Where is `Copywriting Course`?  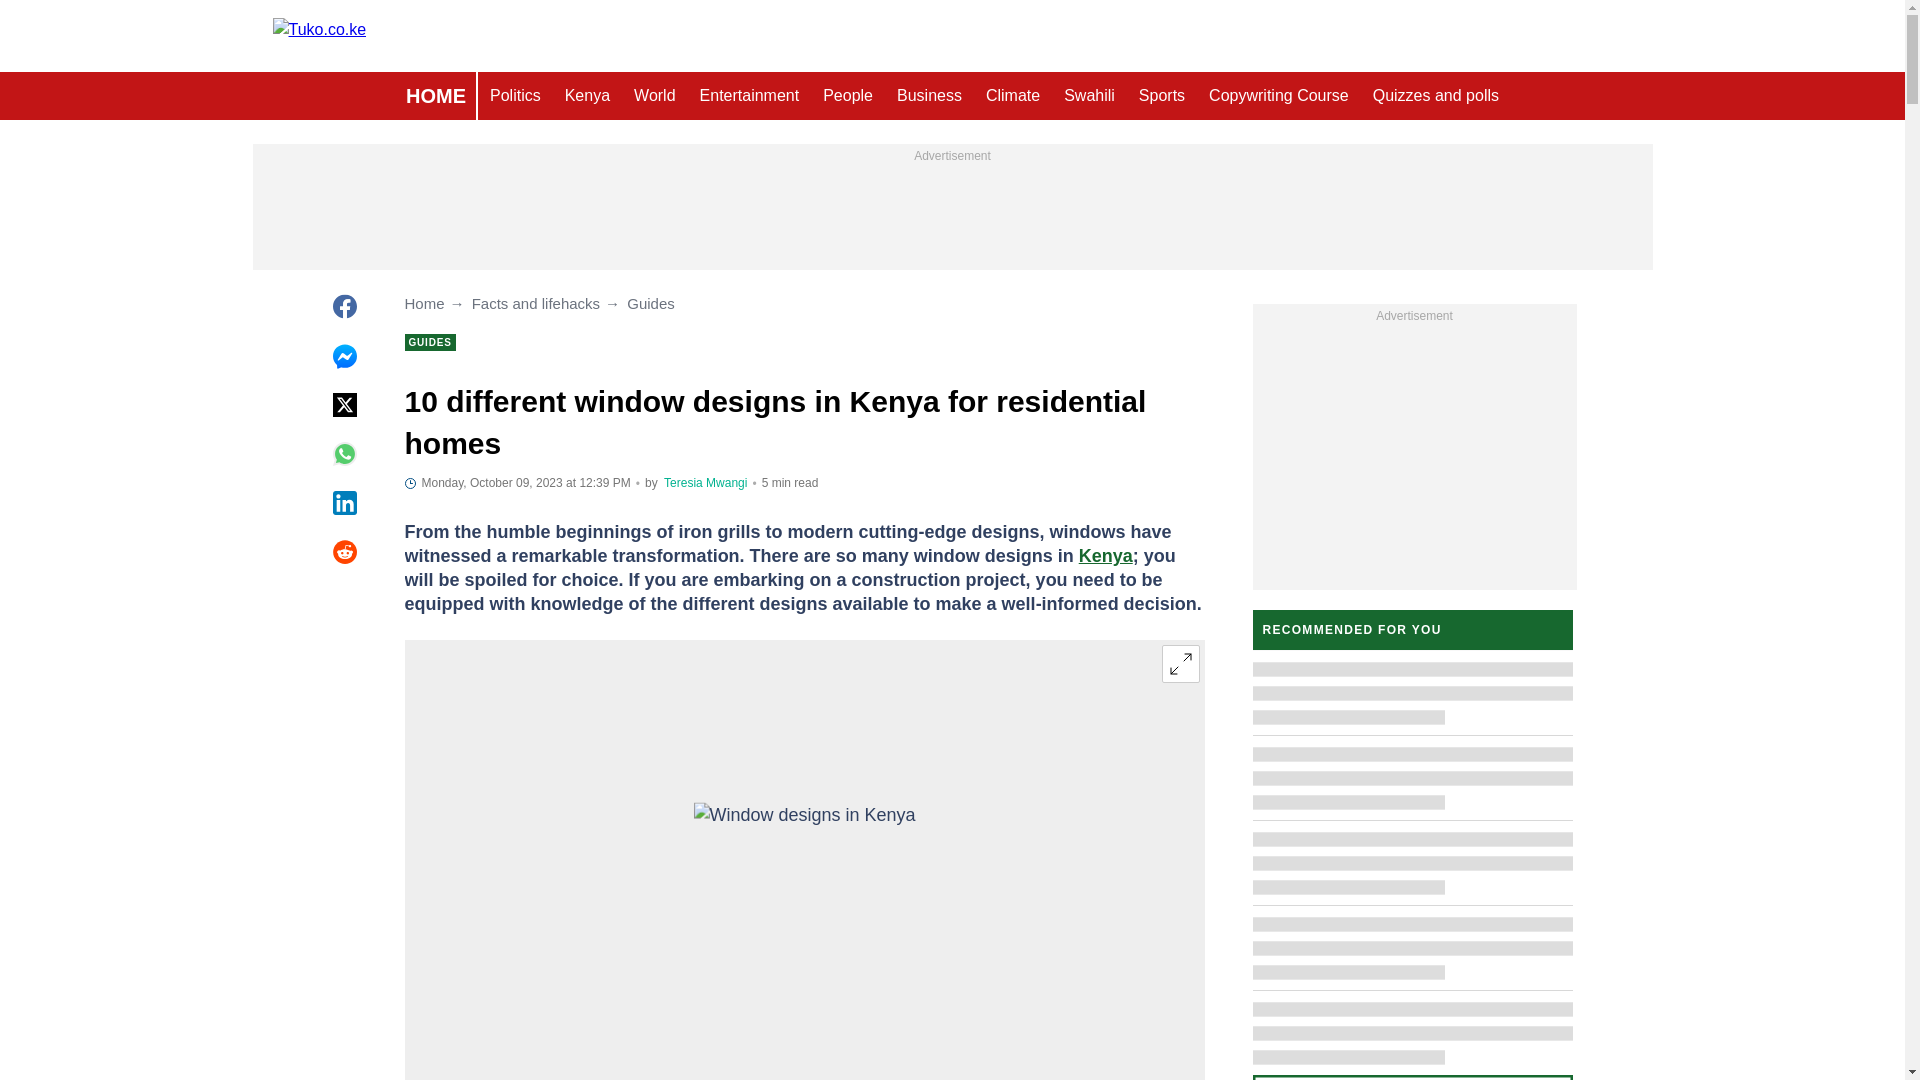 Copywriting Course is located at coordinates (1278, 96).